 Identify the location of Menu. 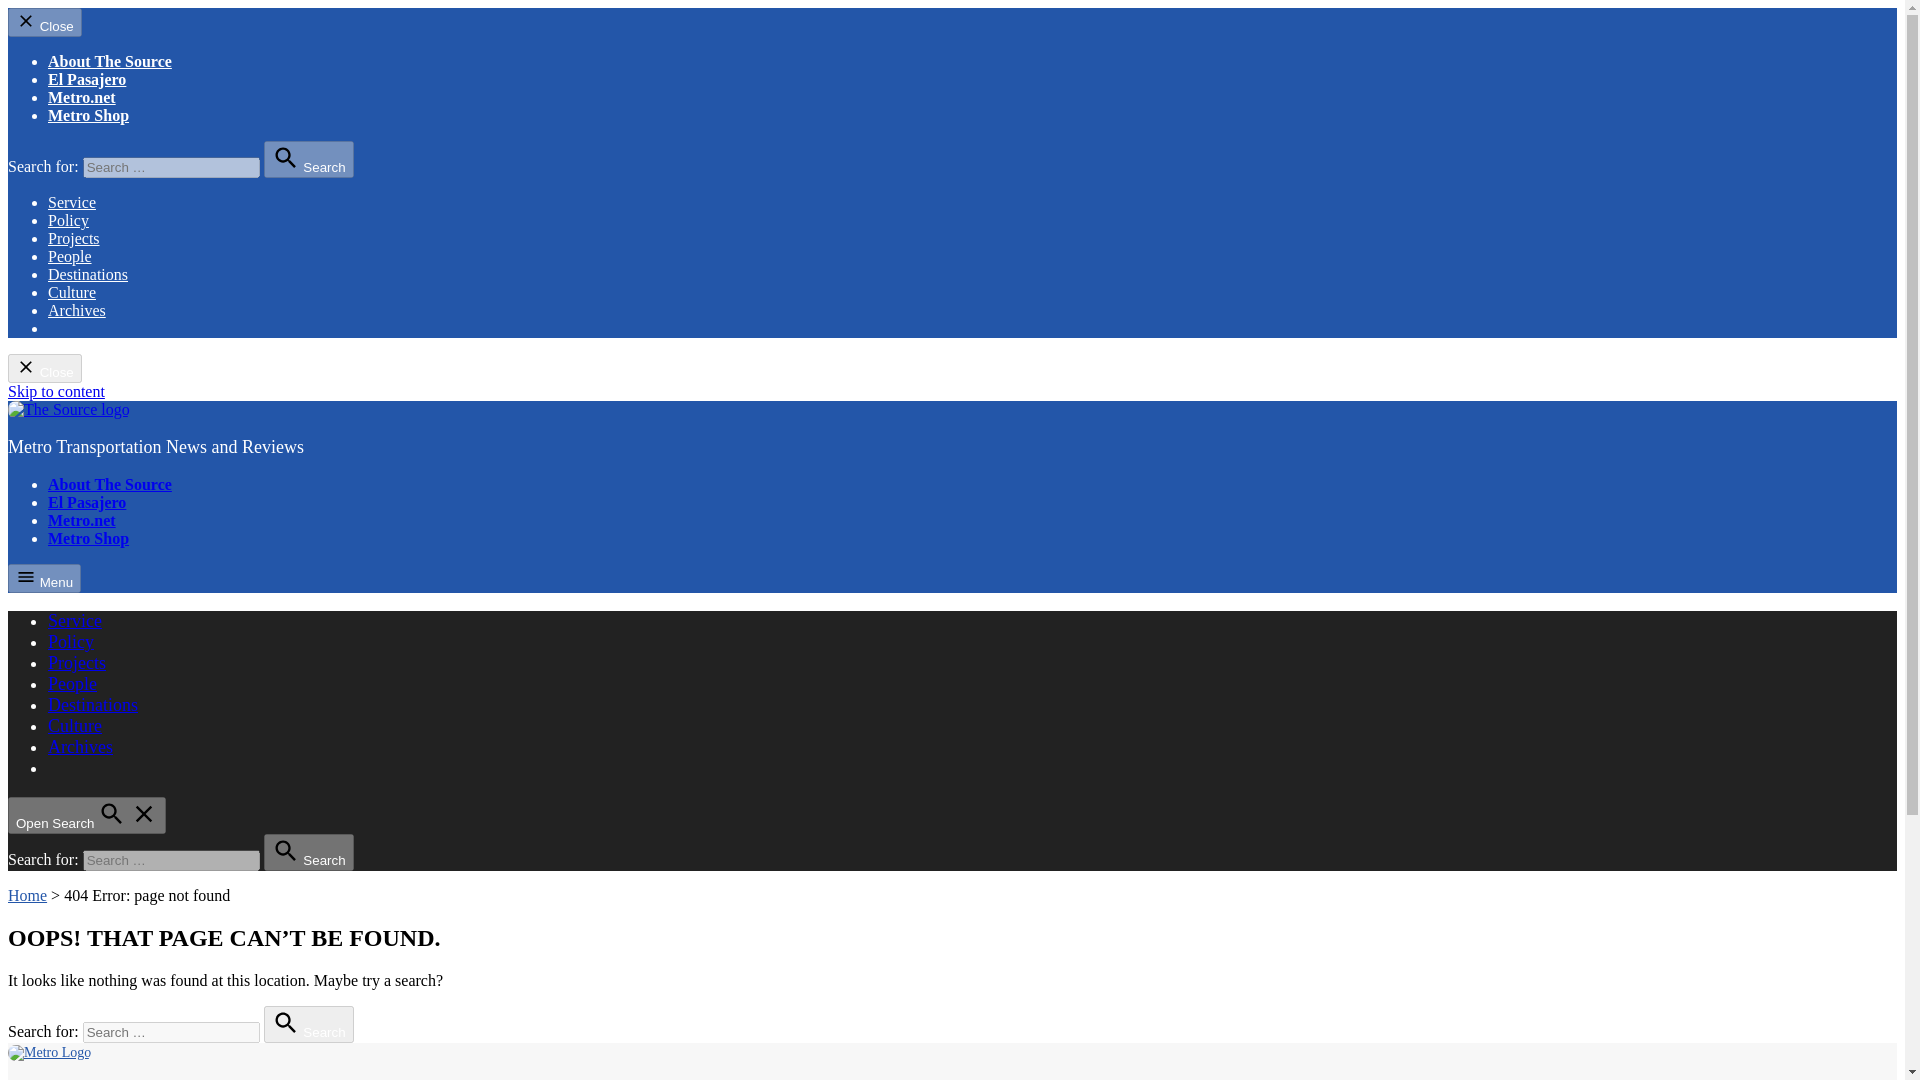
(44, 578).